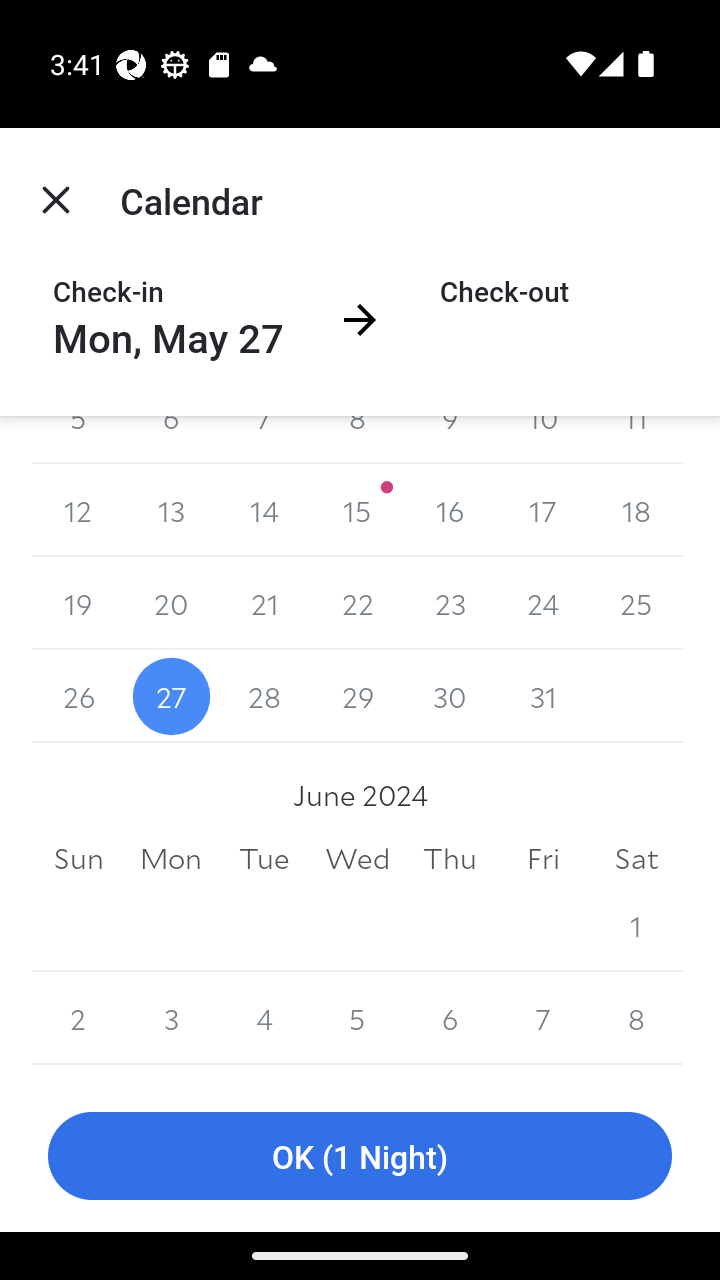  Describe the element at coordinates (264, 603) in the screenshot. I see `21 21 May 2024` at that location.